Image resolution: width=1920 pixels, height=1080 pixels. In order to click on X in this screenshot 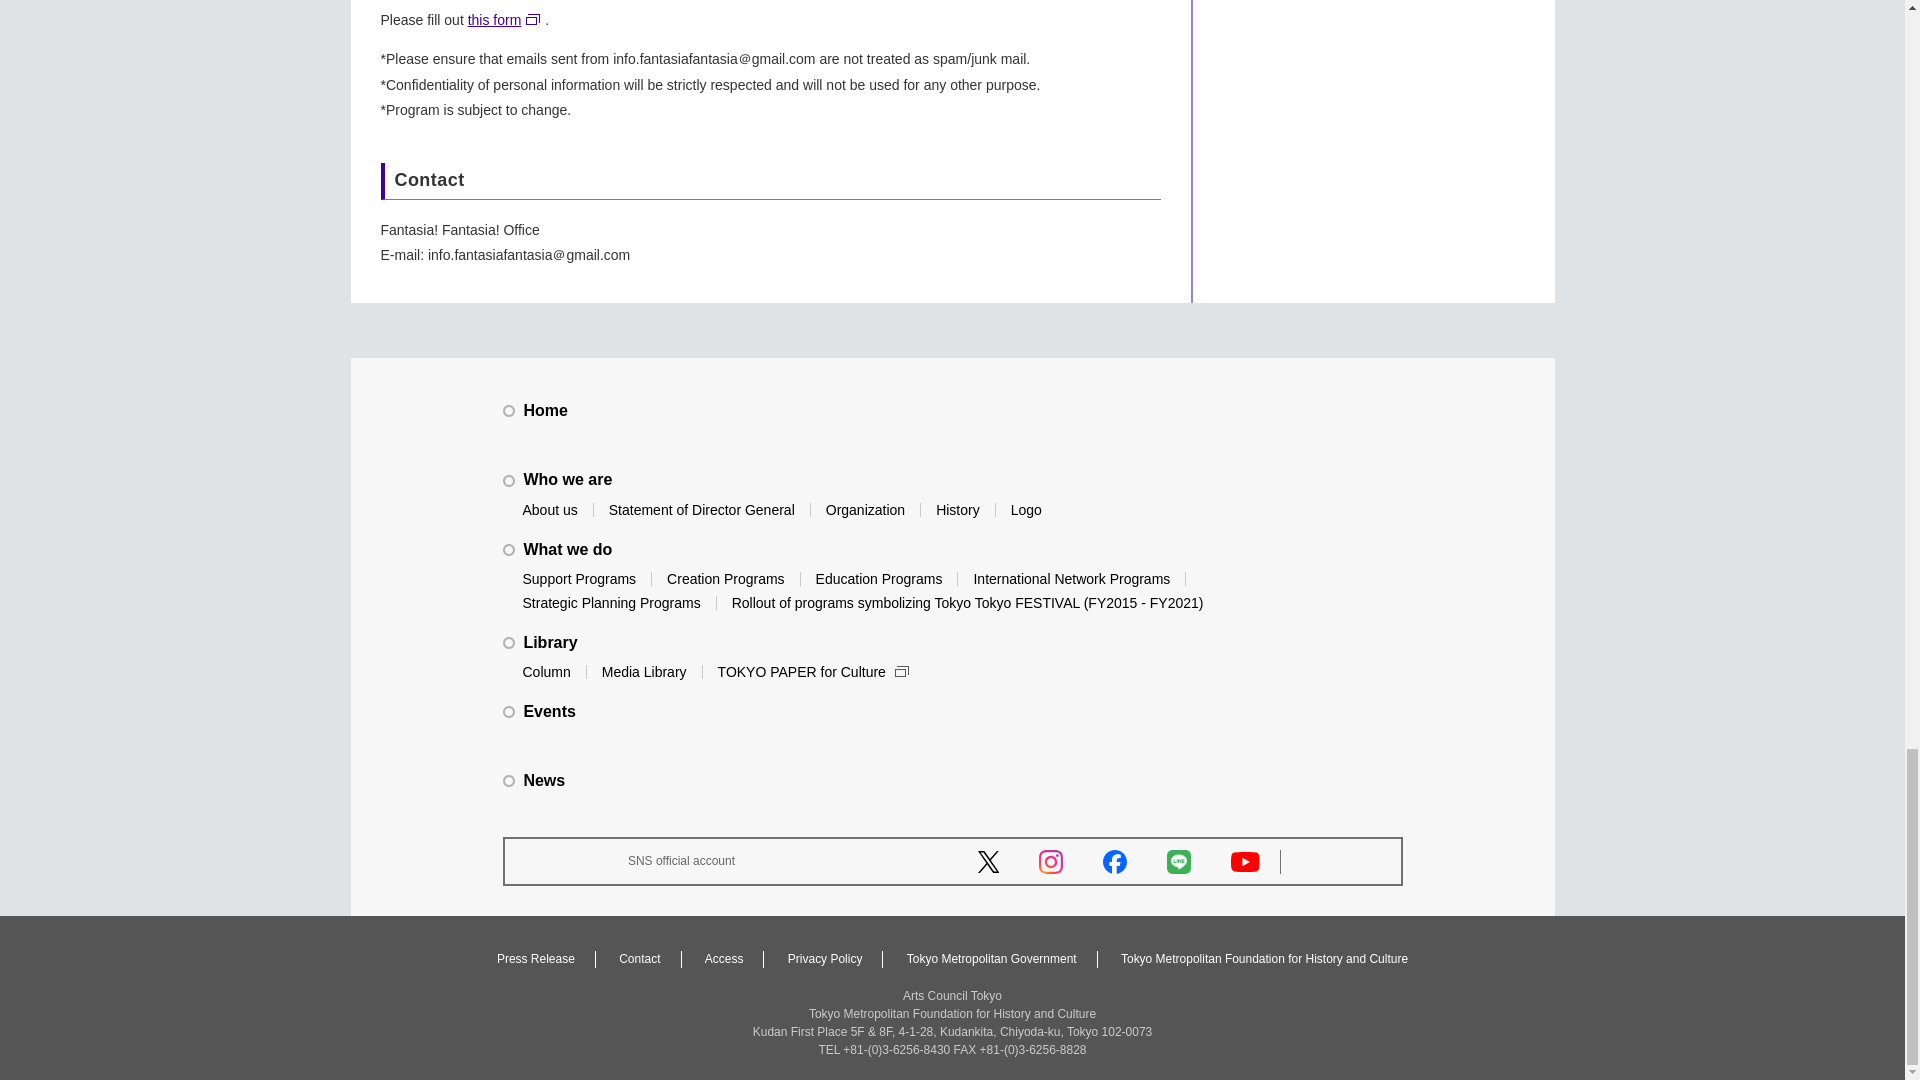, I will do `click(988, 862)`.